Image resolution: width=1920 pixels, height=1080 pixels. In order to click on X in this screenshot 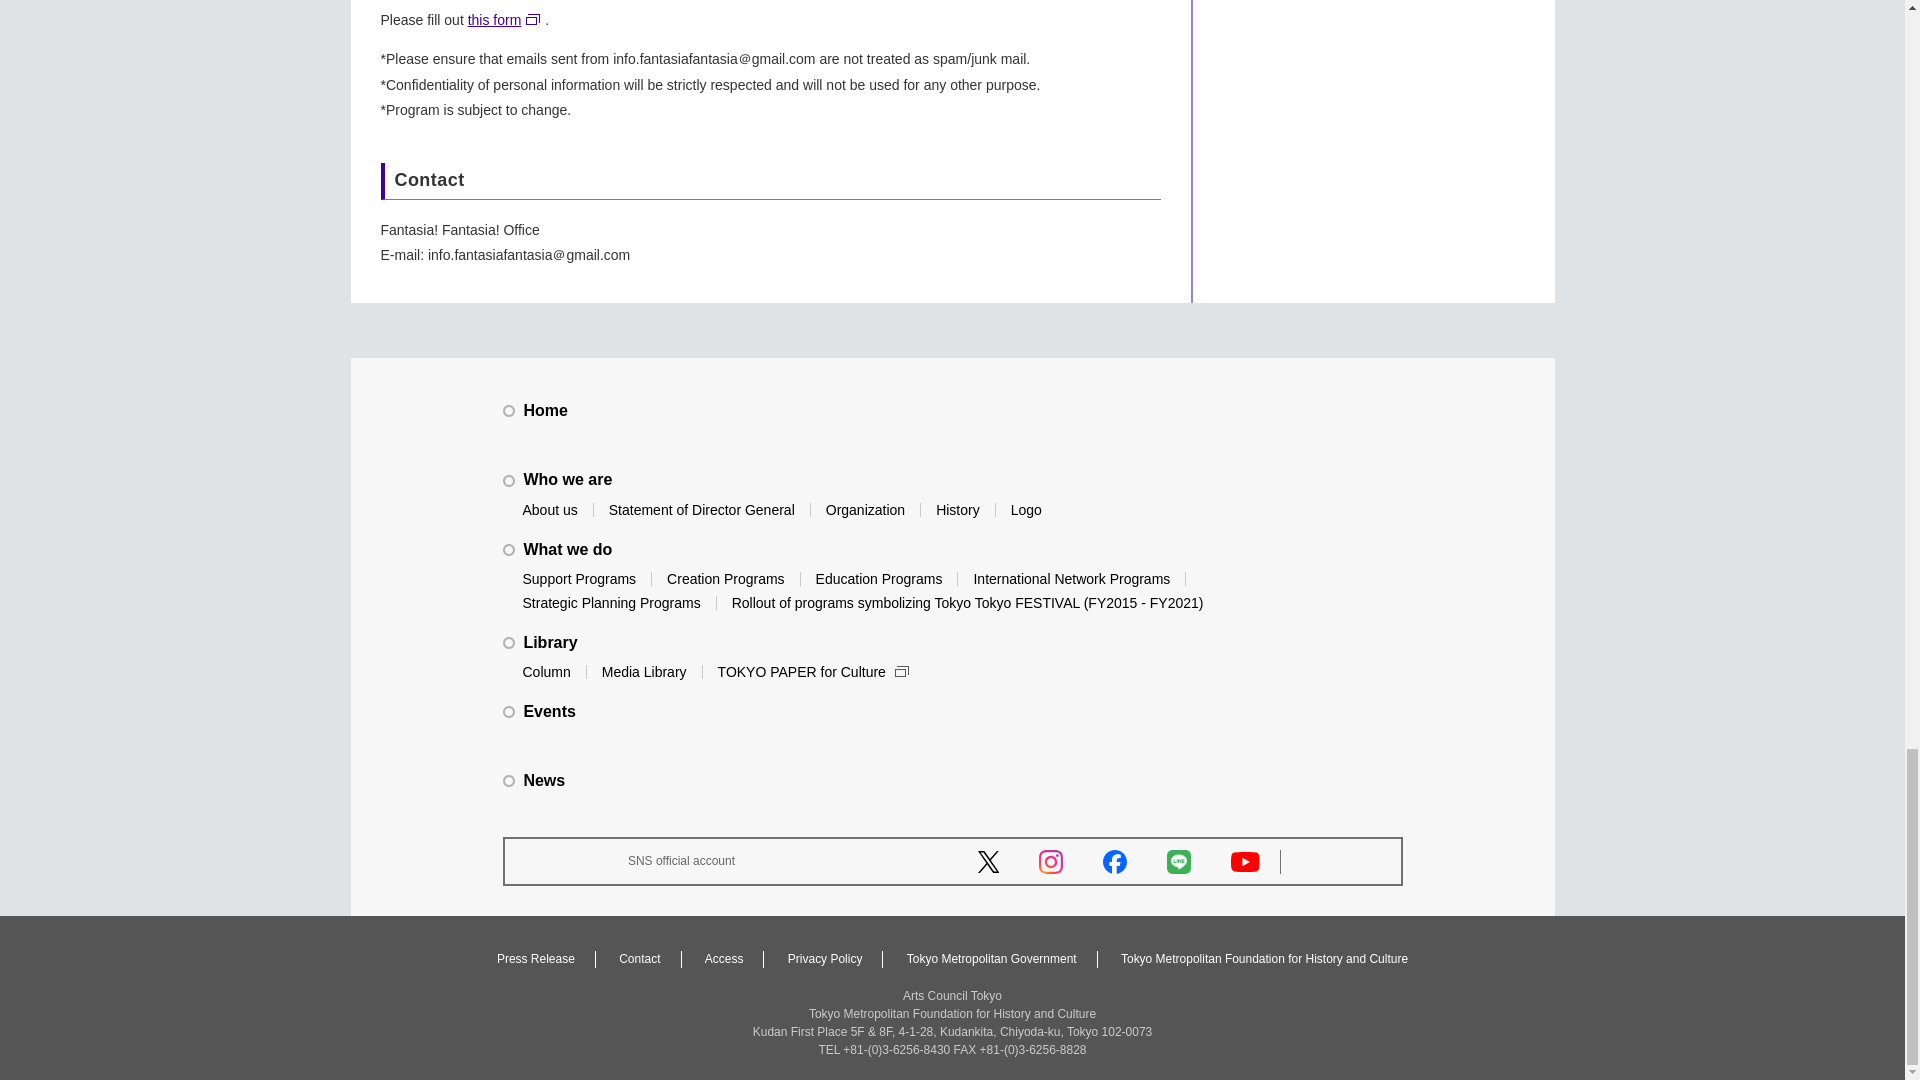, I will do `click(988, 862)`.